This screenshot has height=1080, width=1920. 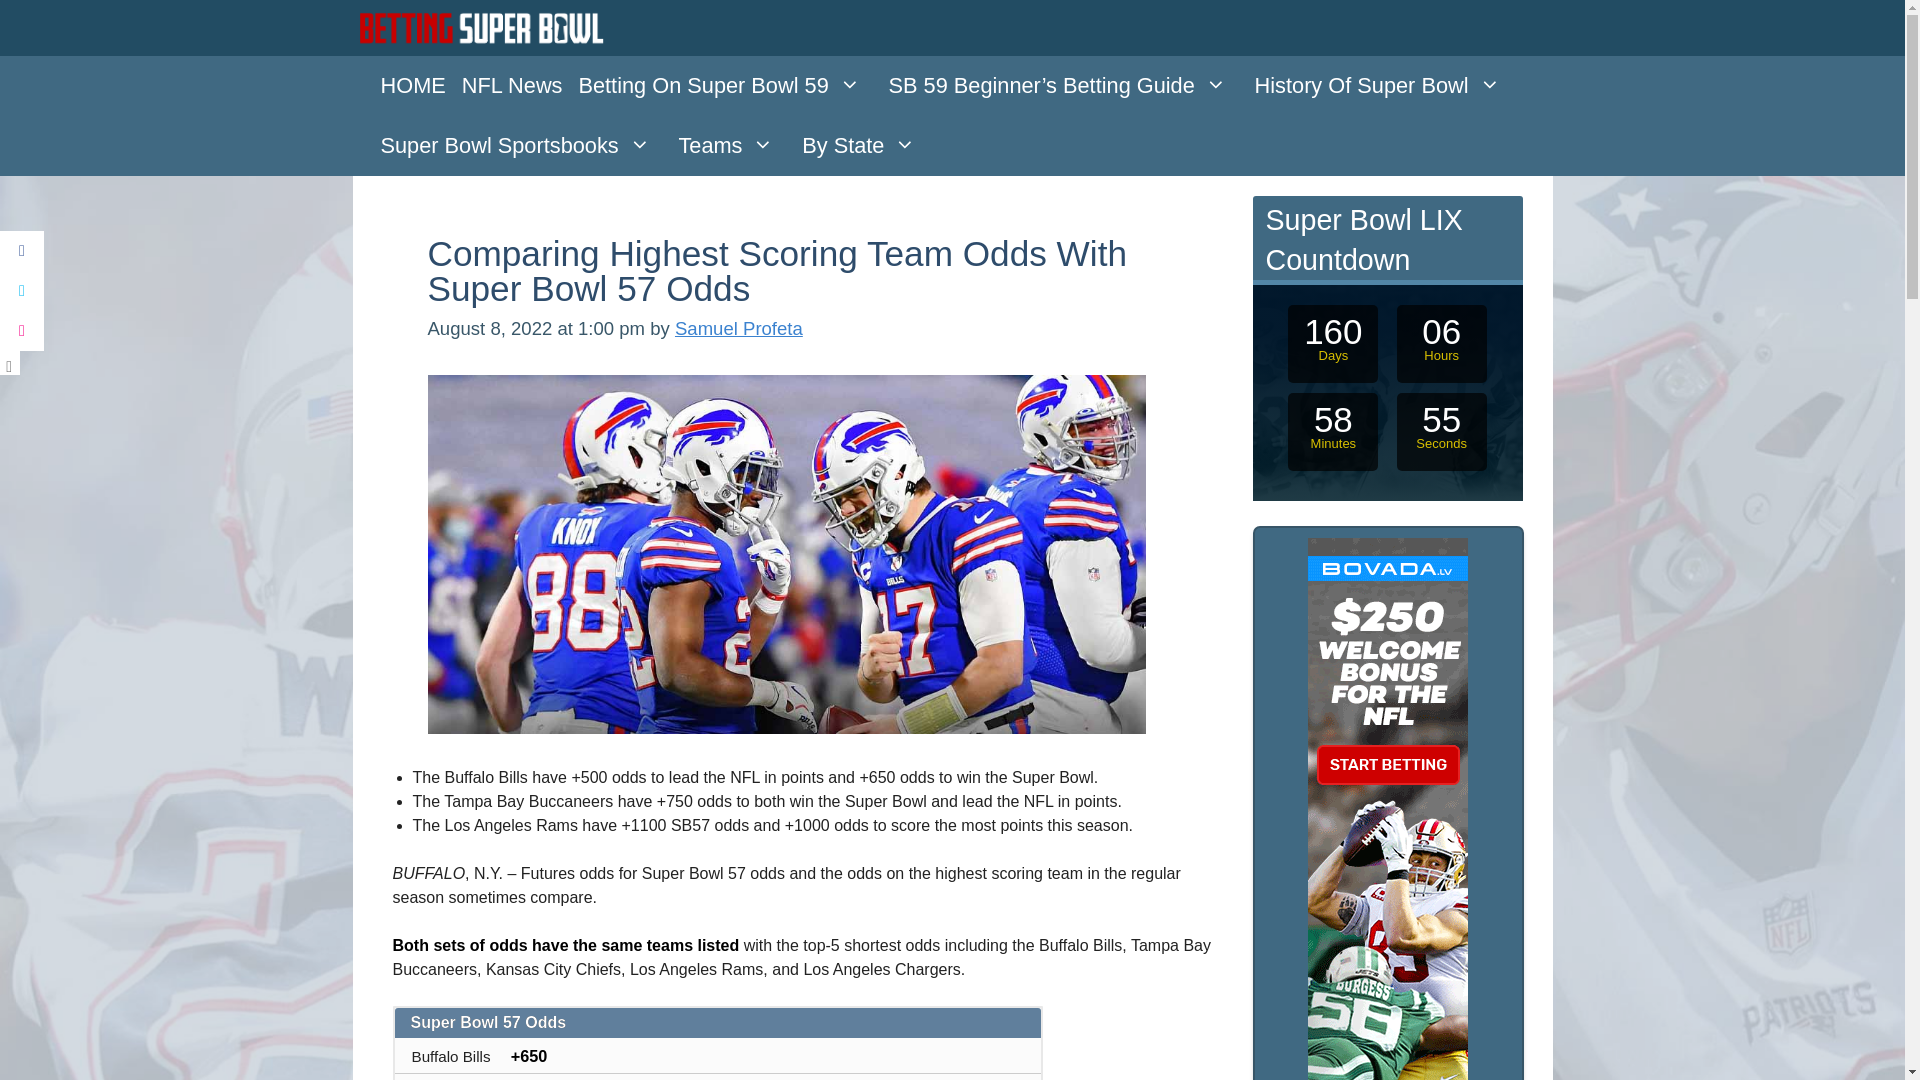 I want to click on View all posts by Samuel Profeta, so click(x=738, y=328).